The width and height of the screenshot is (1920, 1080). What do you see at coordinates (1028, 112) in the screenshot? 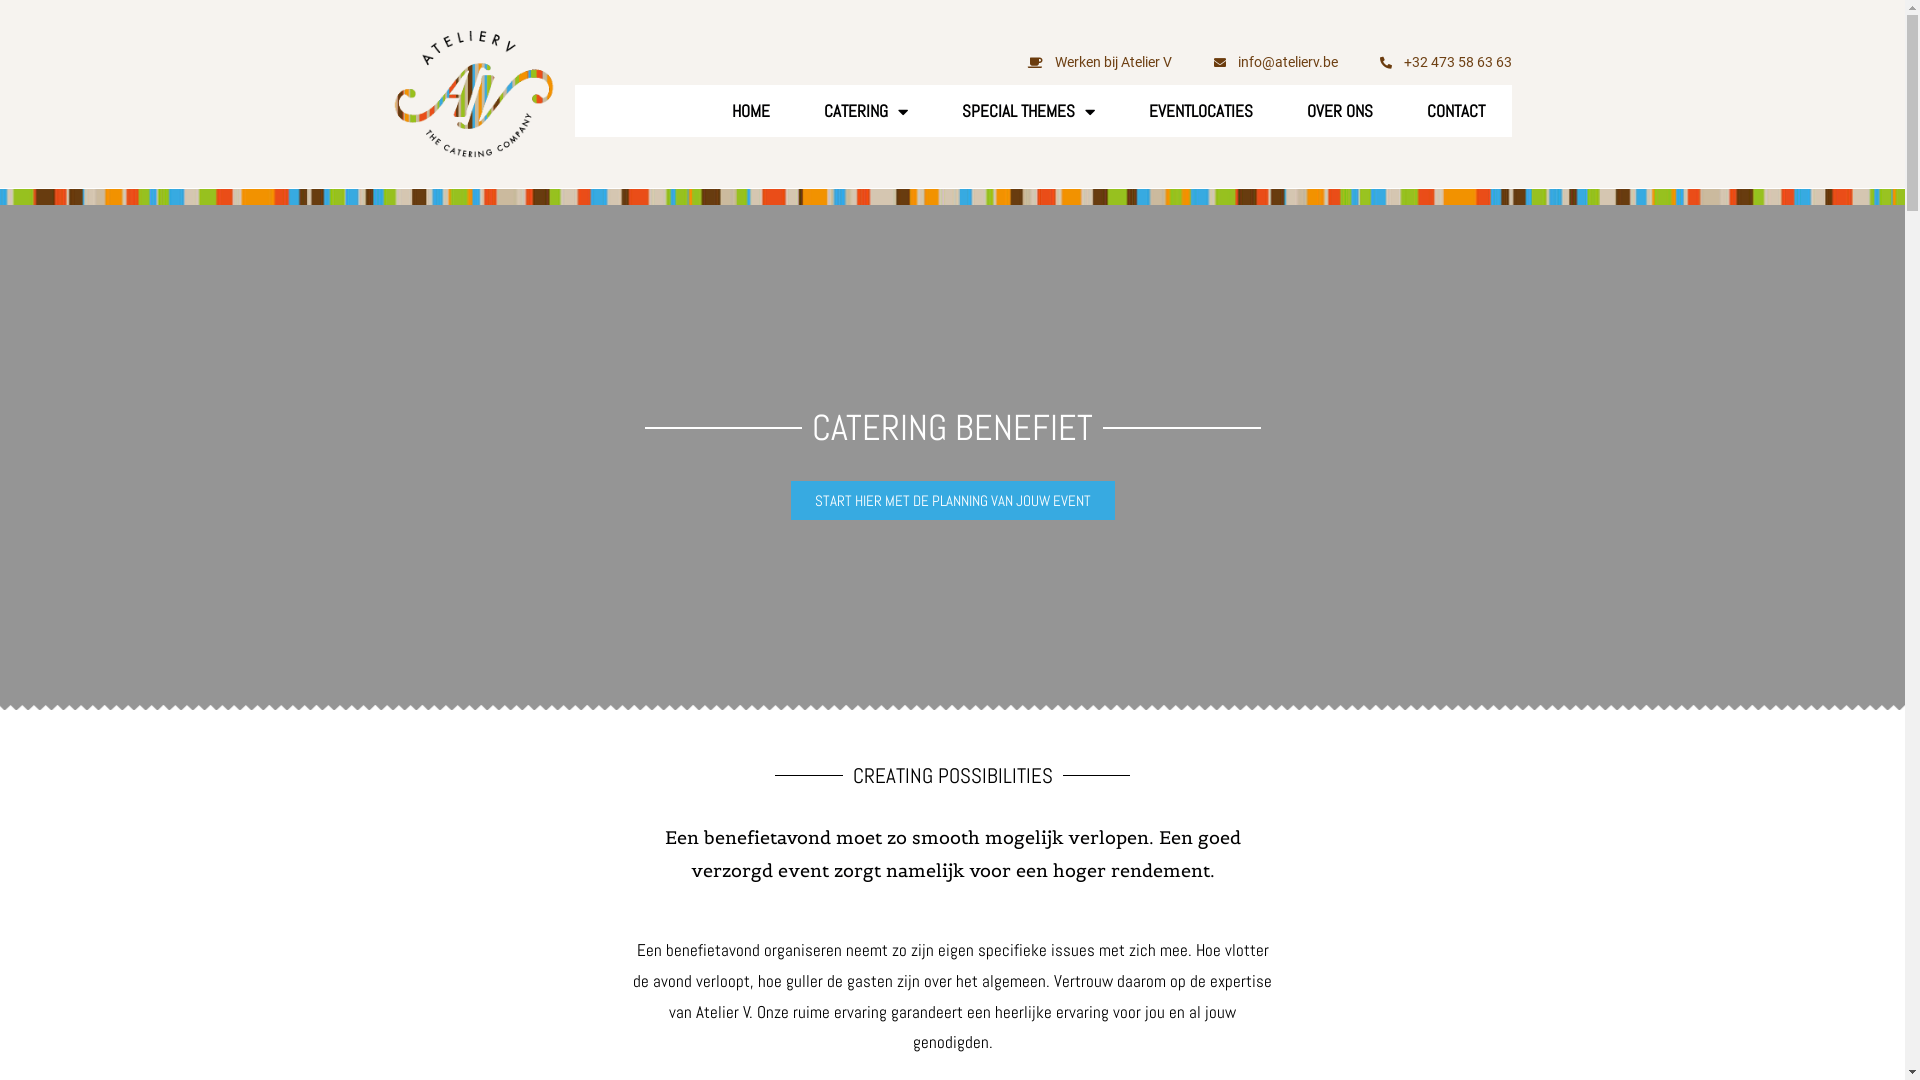
I see `SPECIAL THEMES` at bounding box center [1028, 112].